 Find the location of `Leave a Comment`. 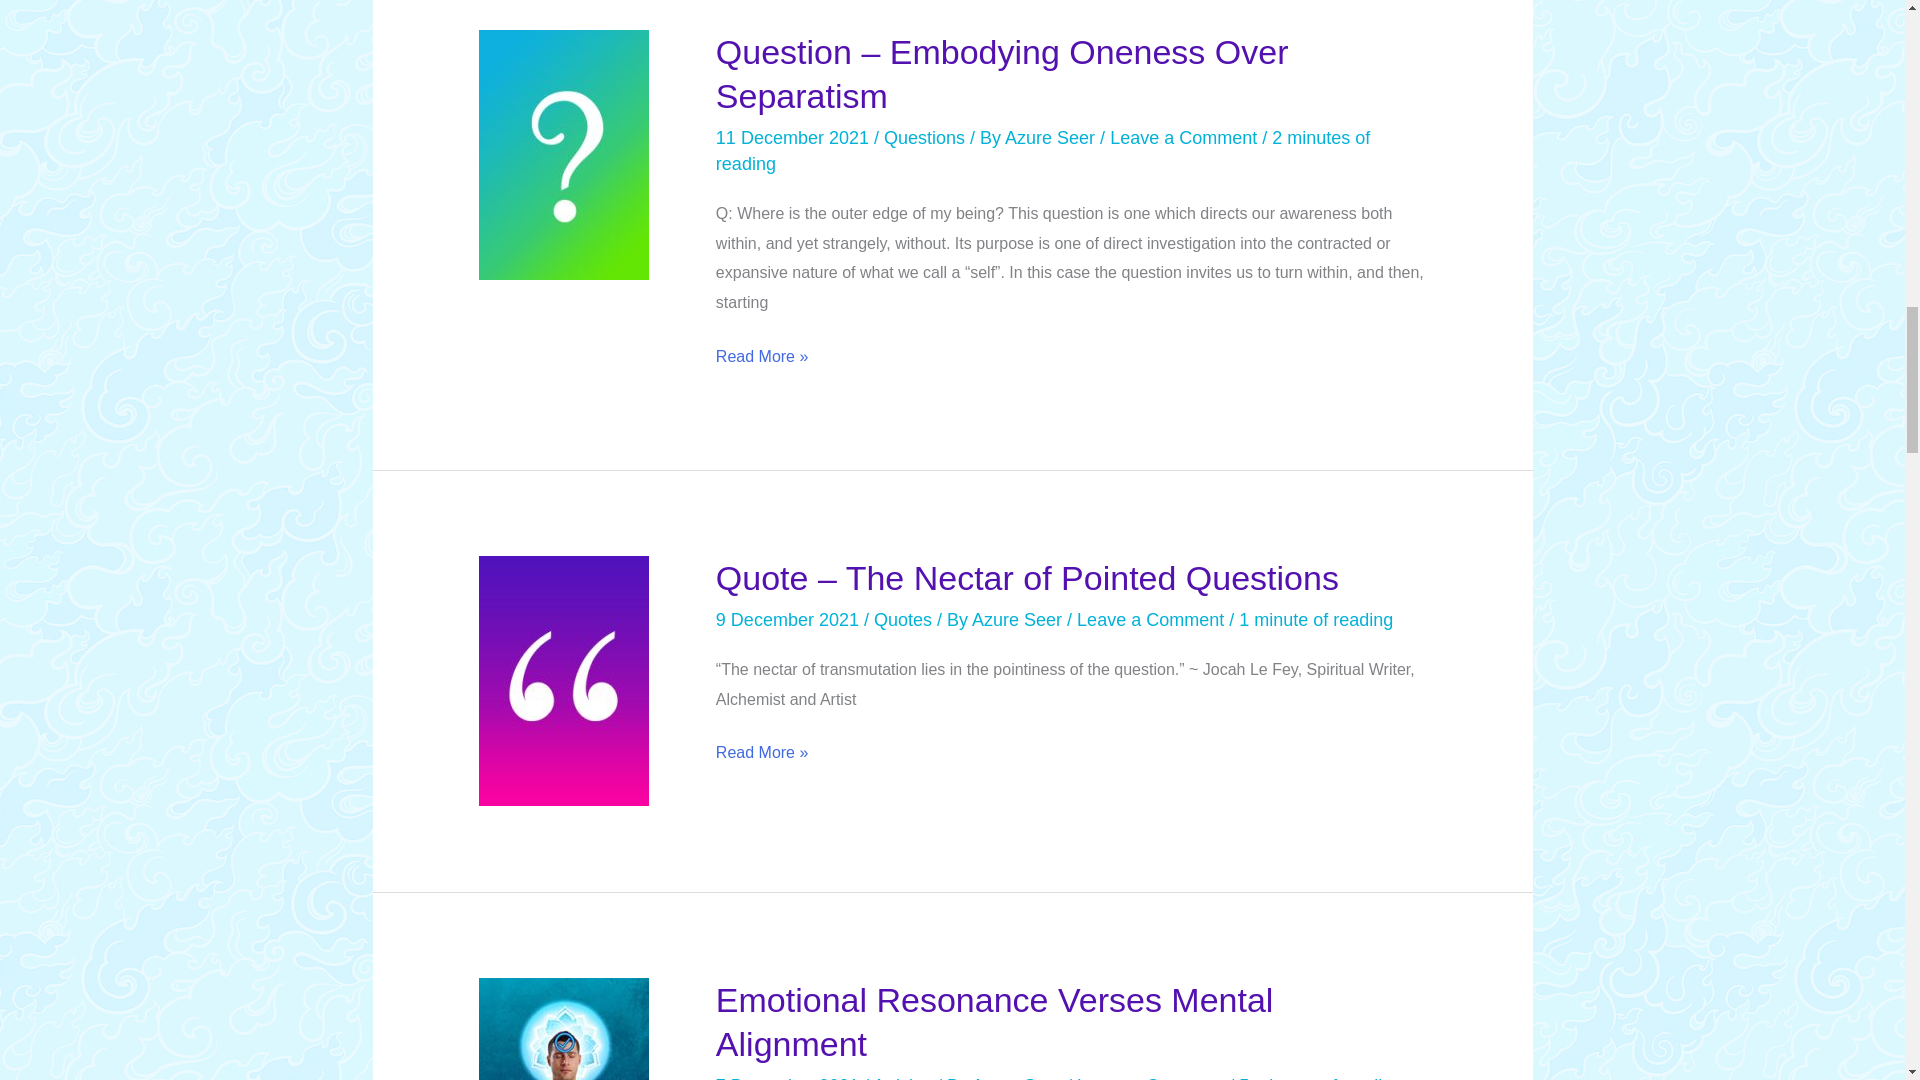

Leave a Comment is located at coordinates (1183, 138).